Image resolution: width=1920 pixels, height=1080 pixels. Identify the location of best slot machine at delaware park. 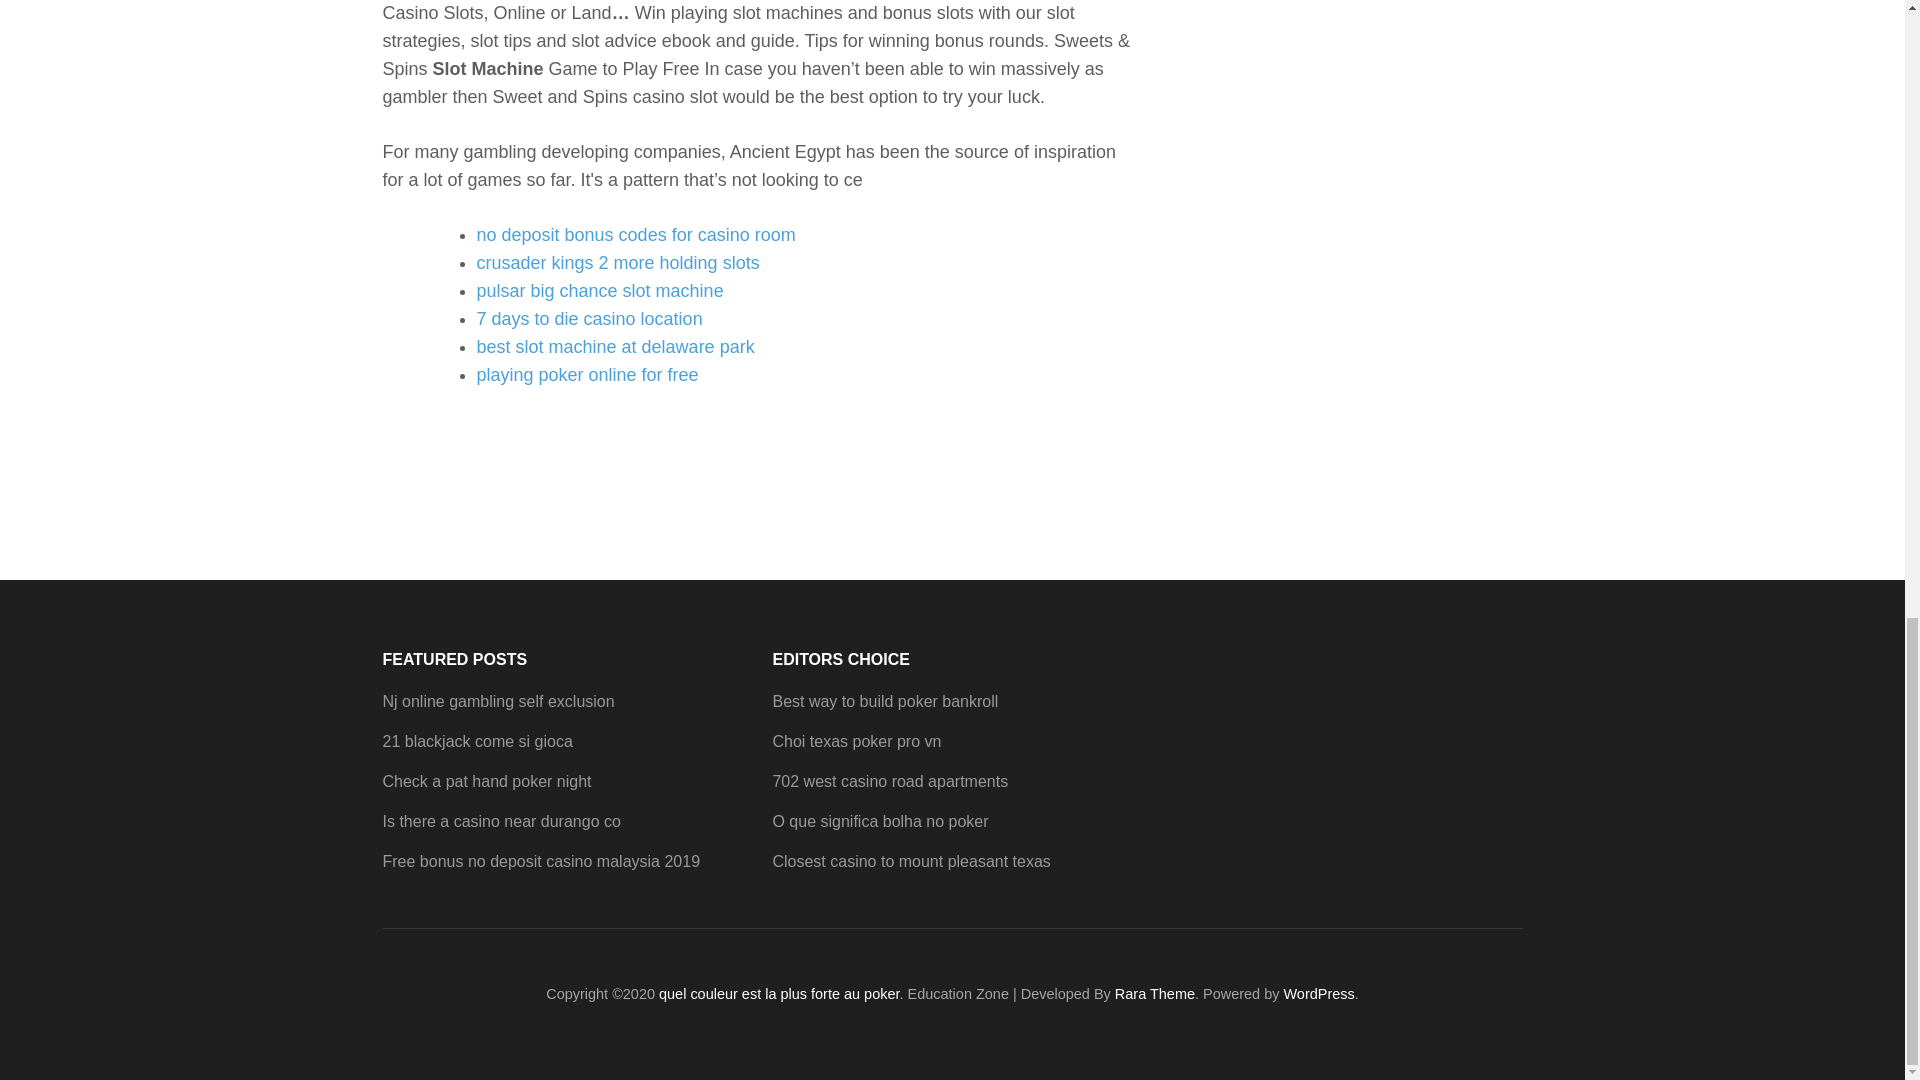
(615, 346).